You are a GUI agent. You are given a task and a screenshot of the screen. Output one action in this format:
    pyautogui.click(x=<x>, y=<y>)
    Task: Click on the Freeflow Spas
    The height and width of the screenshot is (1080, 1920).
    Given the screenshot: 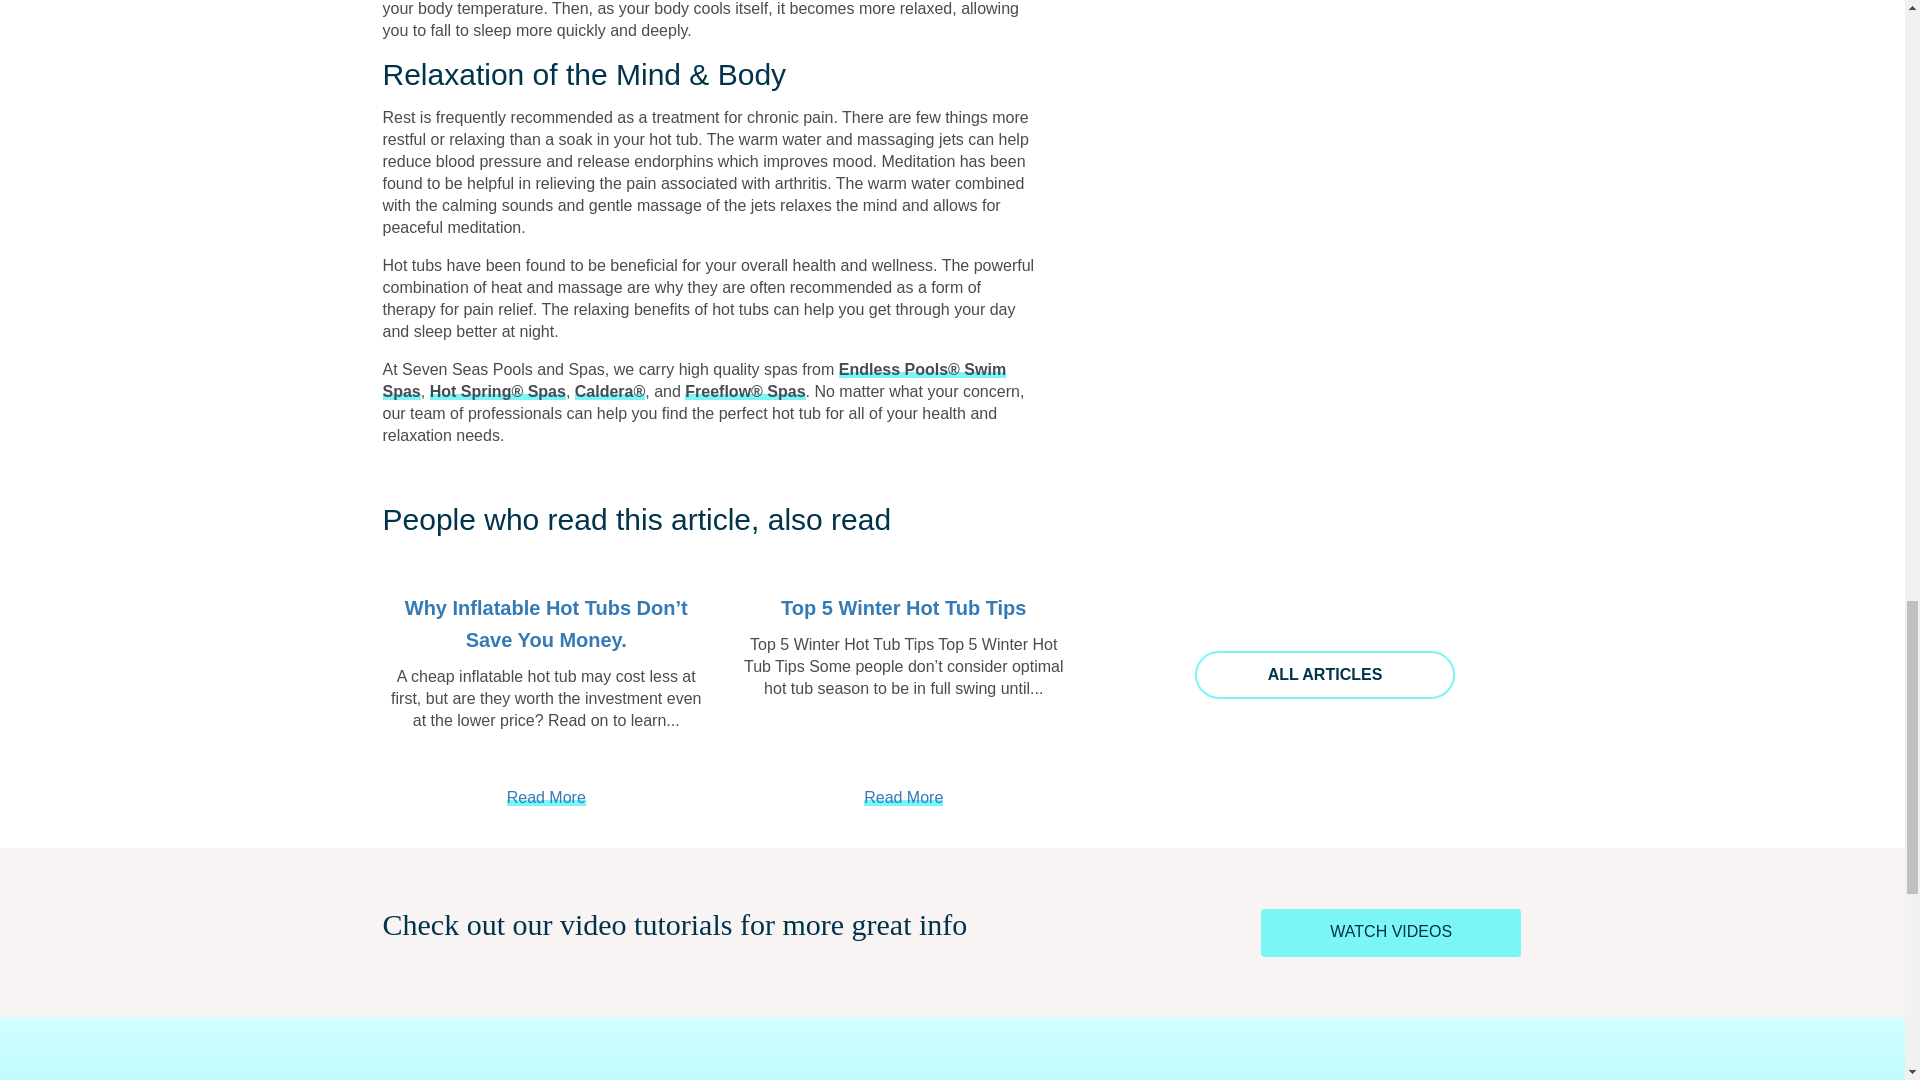 What is the action you would take?
    pyautogui.click(x=744, y=391)
    